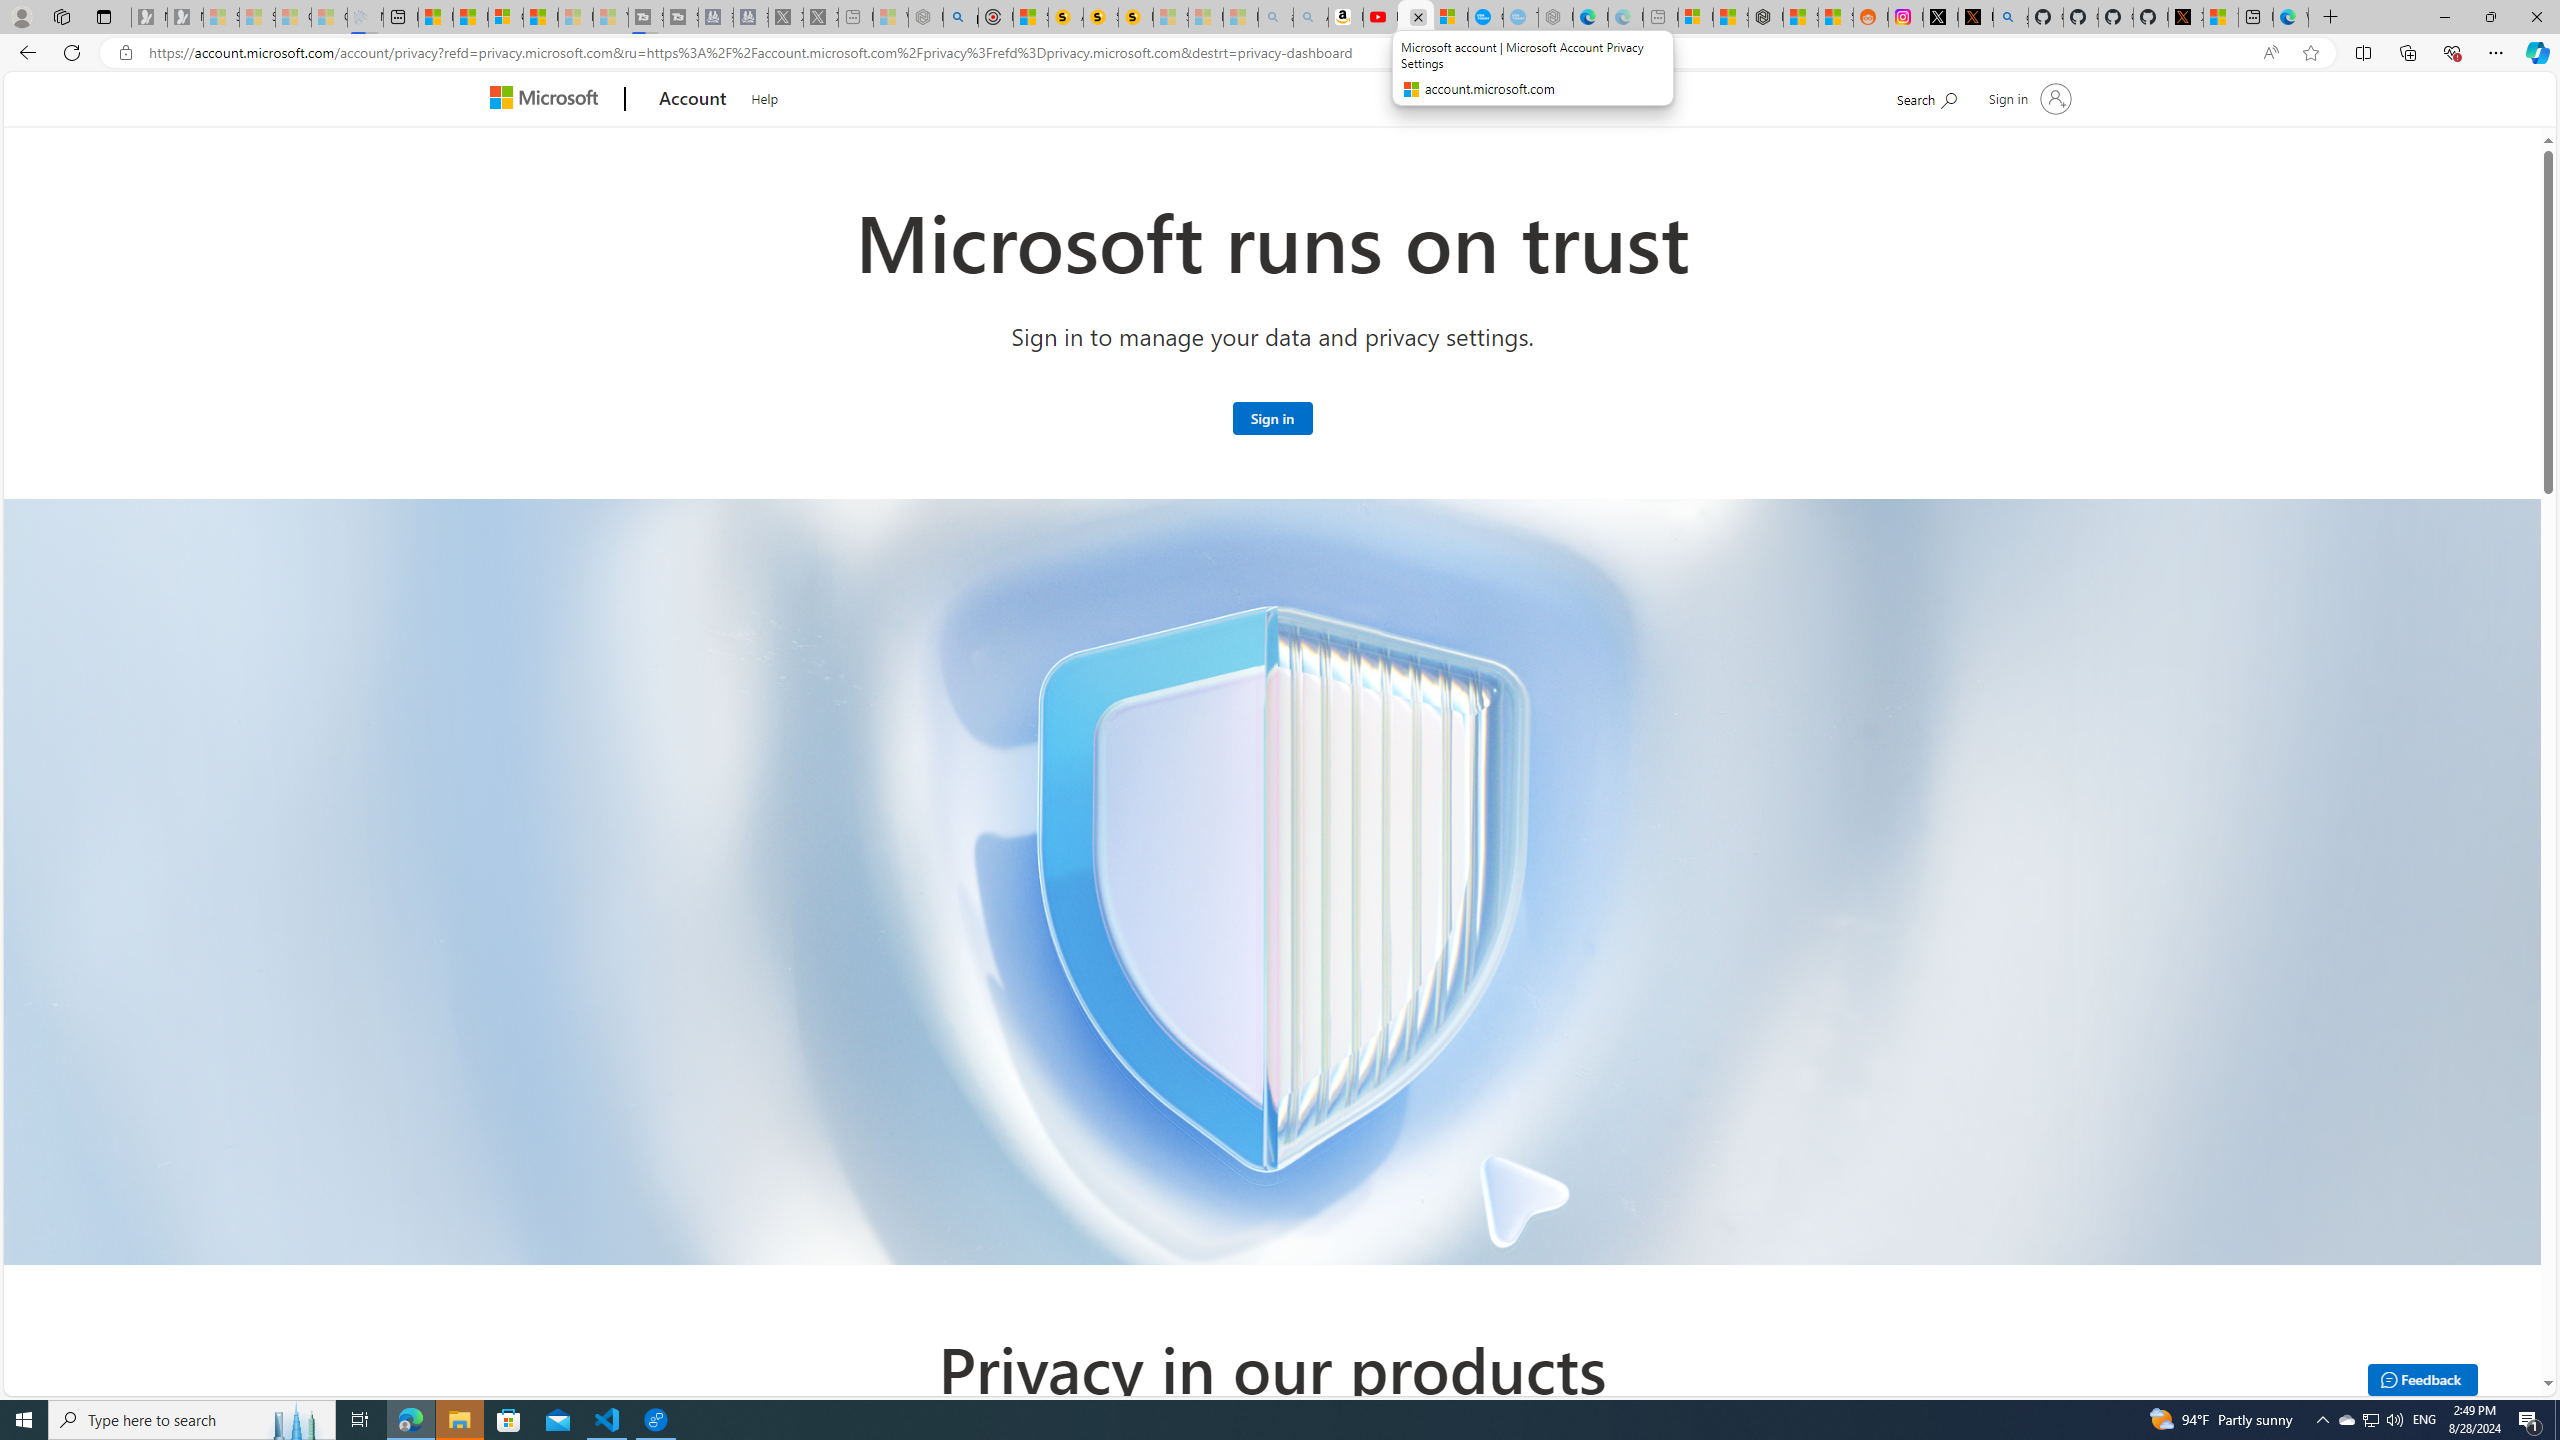  I want to click on Microsoft Start - Sleeping, so click(576, 17).